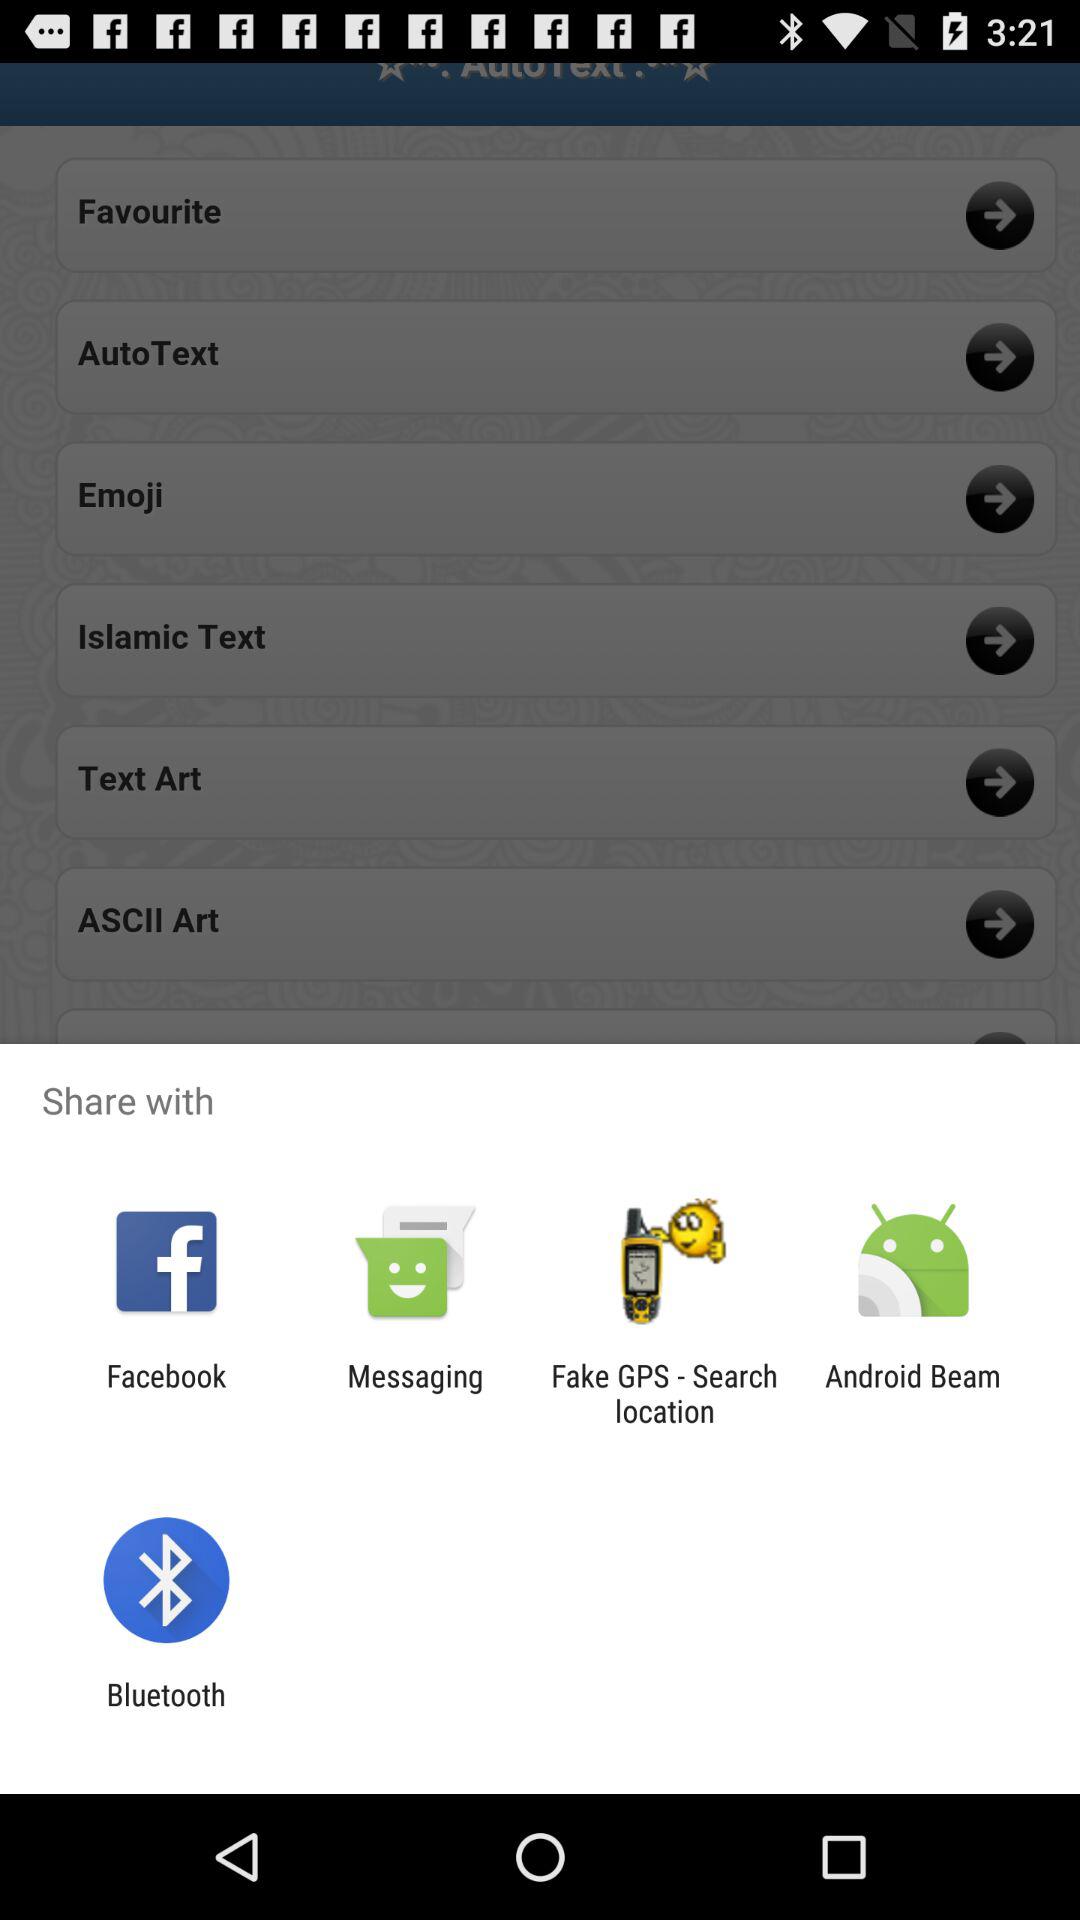 This screenshot has height=1920, width=1080. What do you see at coordinates (664, 1393) in the screenshot?
I see `open the item to the right of messaging item` at bounding box center [664, 1393].